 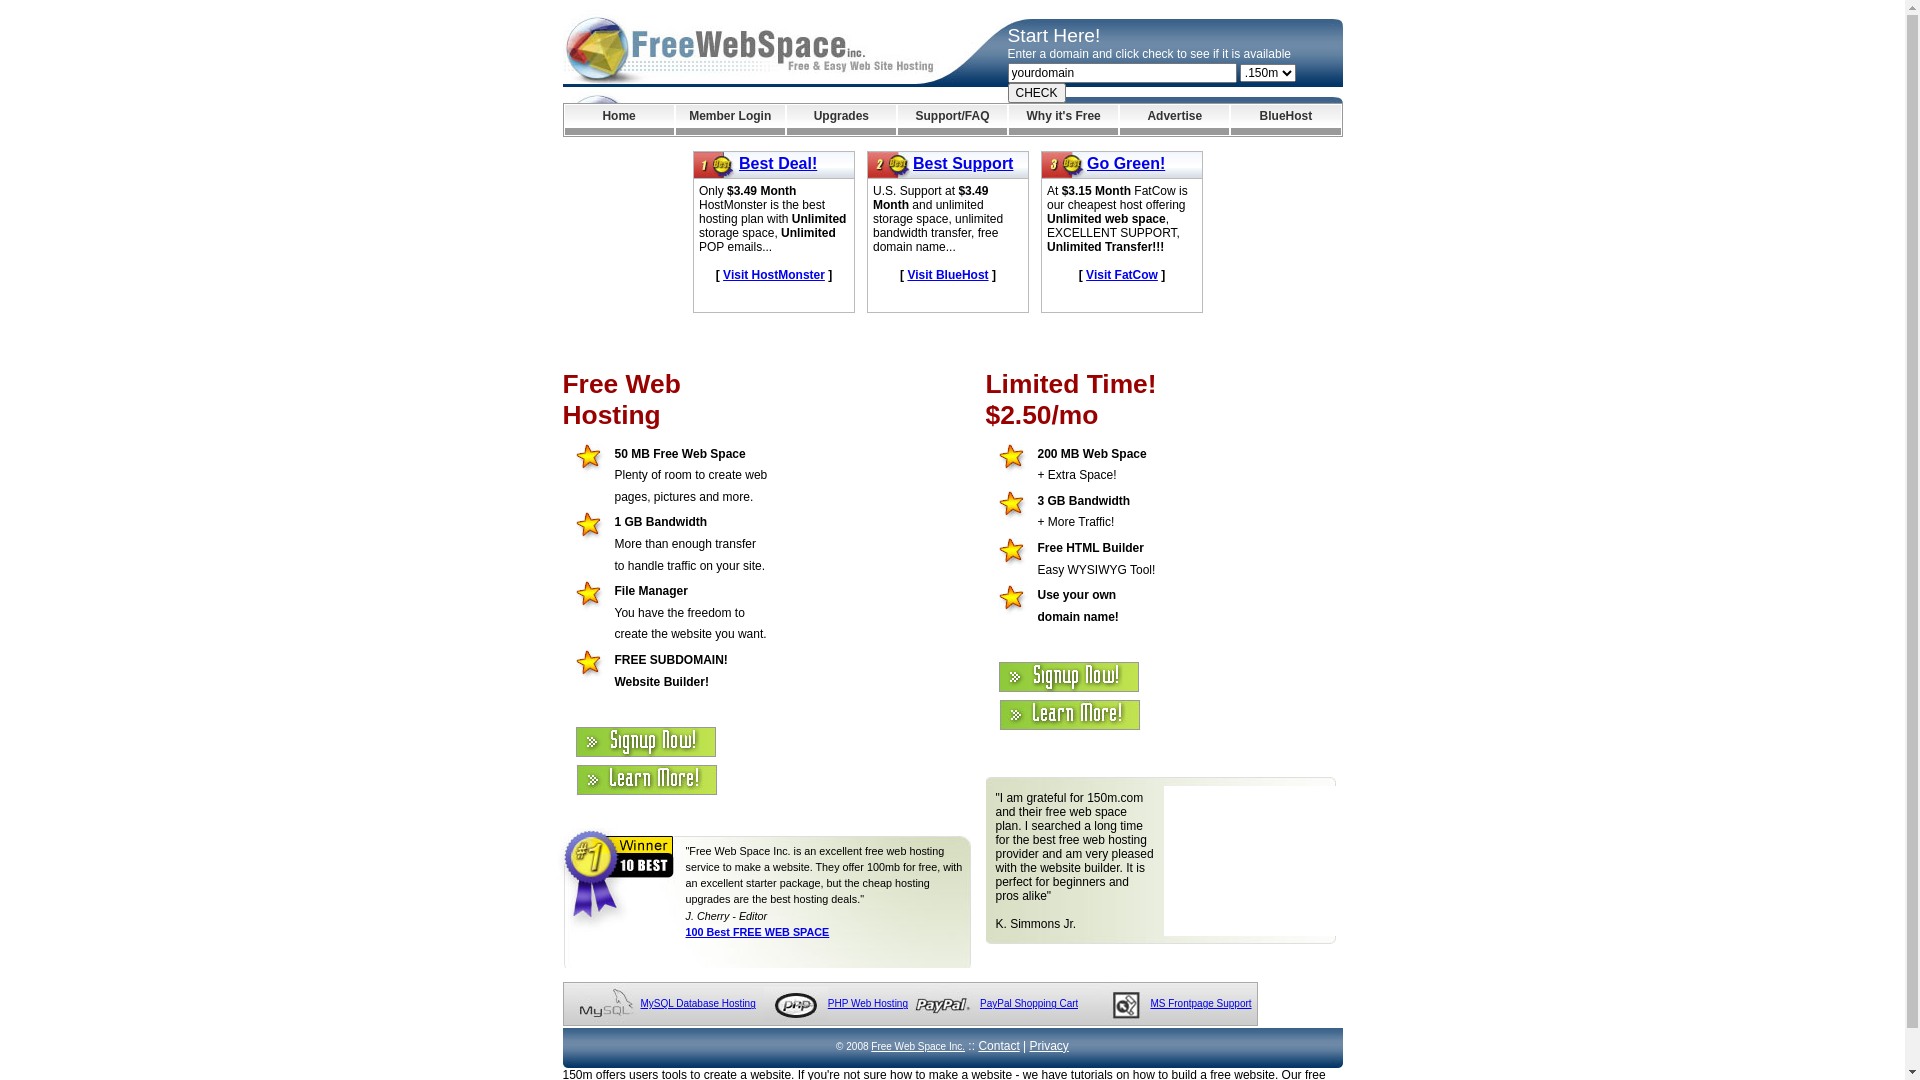 I want to click on Advertise, so click(x=1174, y=120).